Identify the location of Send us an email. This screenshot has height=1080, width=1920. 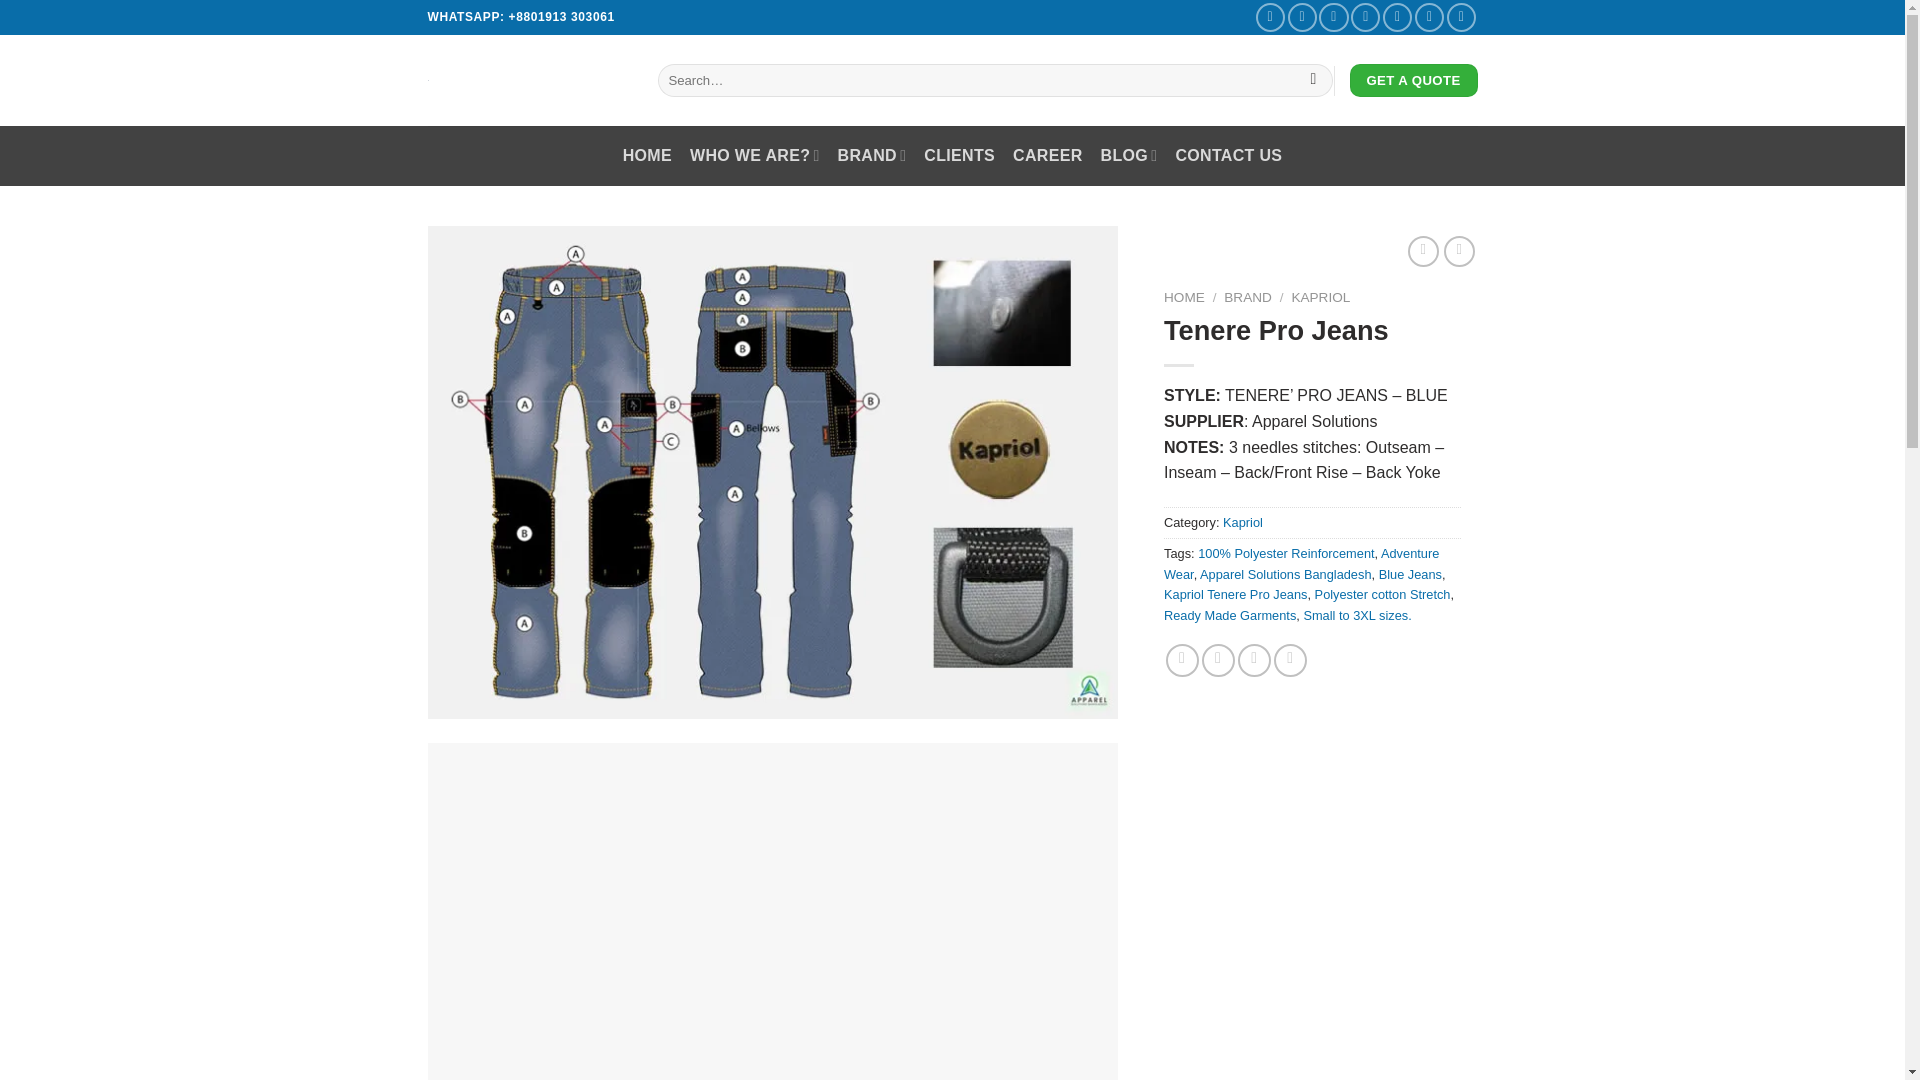
(1366, 18).